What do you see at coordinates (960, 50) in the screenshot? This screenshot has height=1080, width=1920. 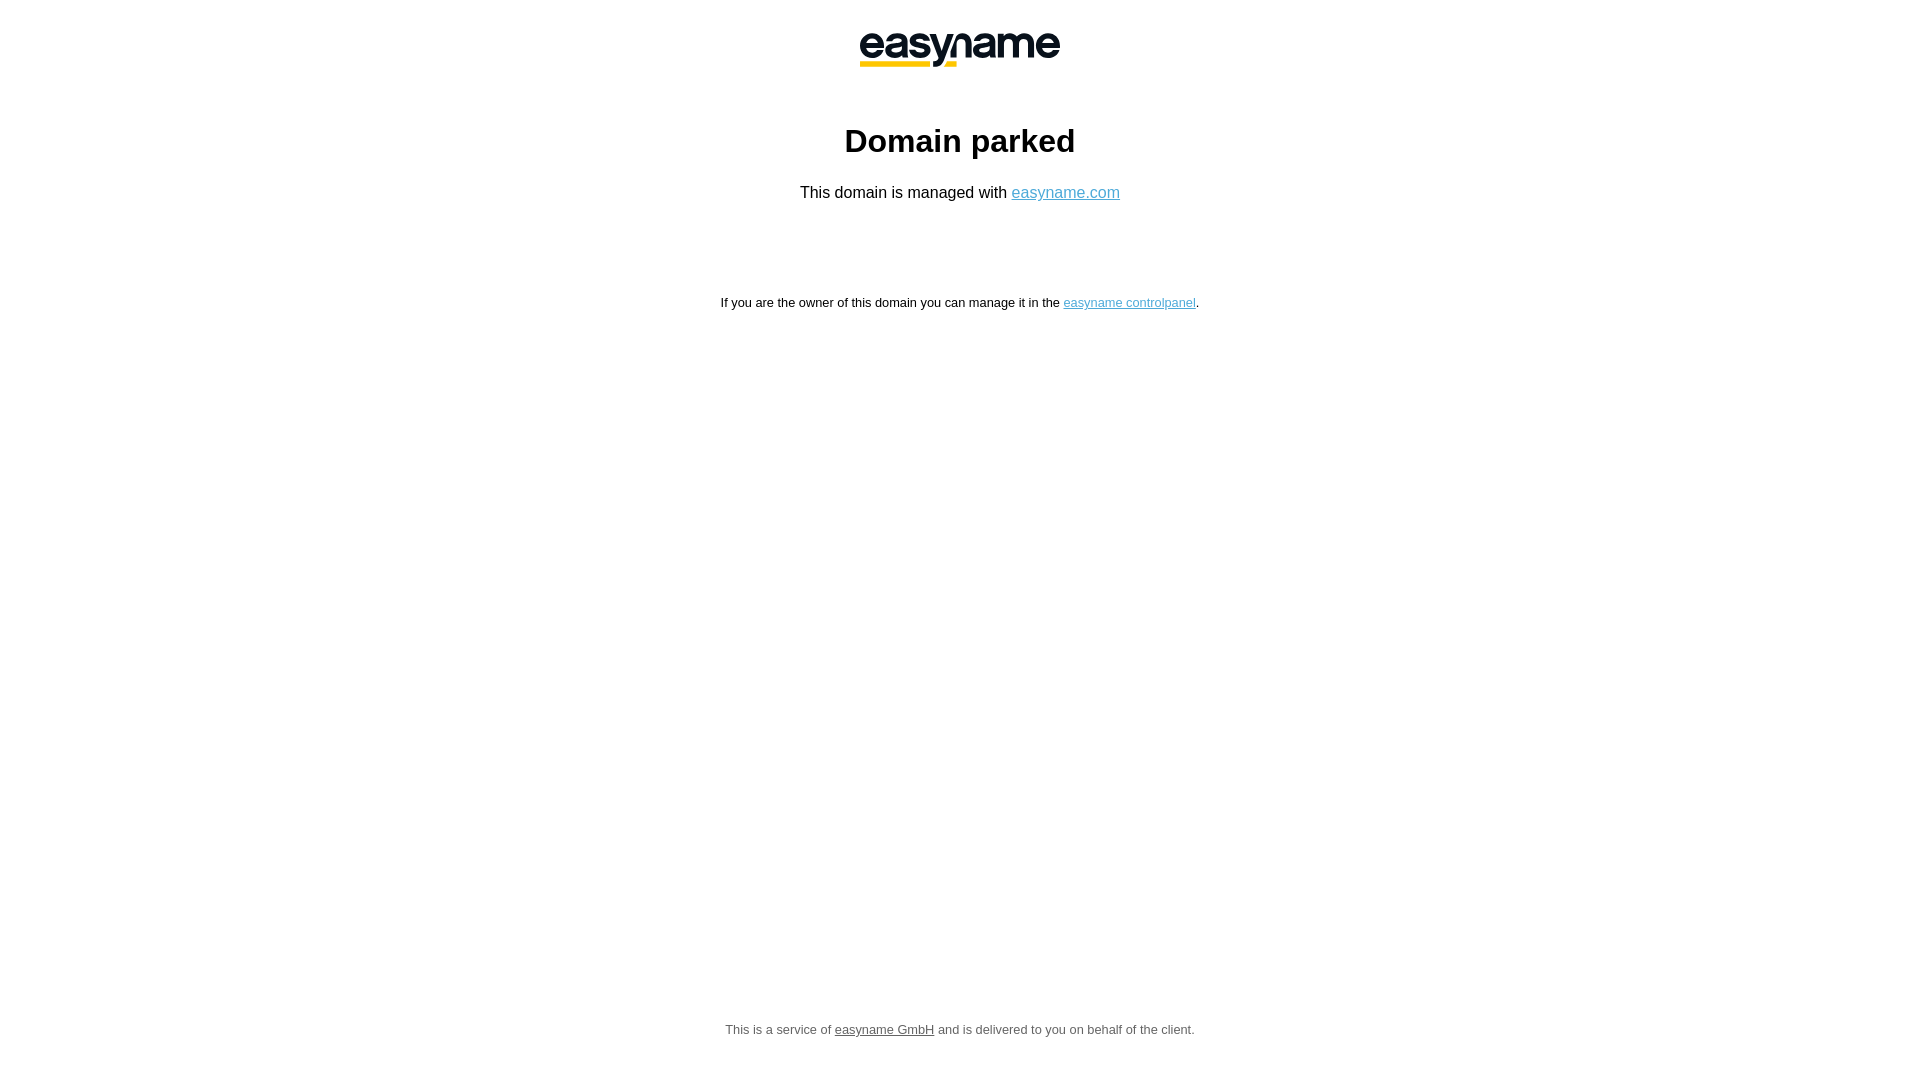 I see `easyname GmbH` at bounding box center [960, 50].